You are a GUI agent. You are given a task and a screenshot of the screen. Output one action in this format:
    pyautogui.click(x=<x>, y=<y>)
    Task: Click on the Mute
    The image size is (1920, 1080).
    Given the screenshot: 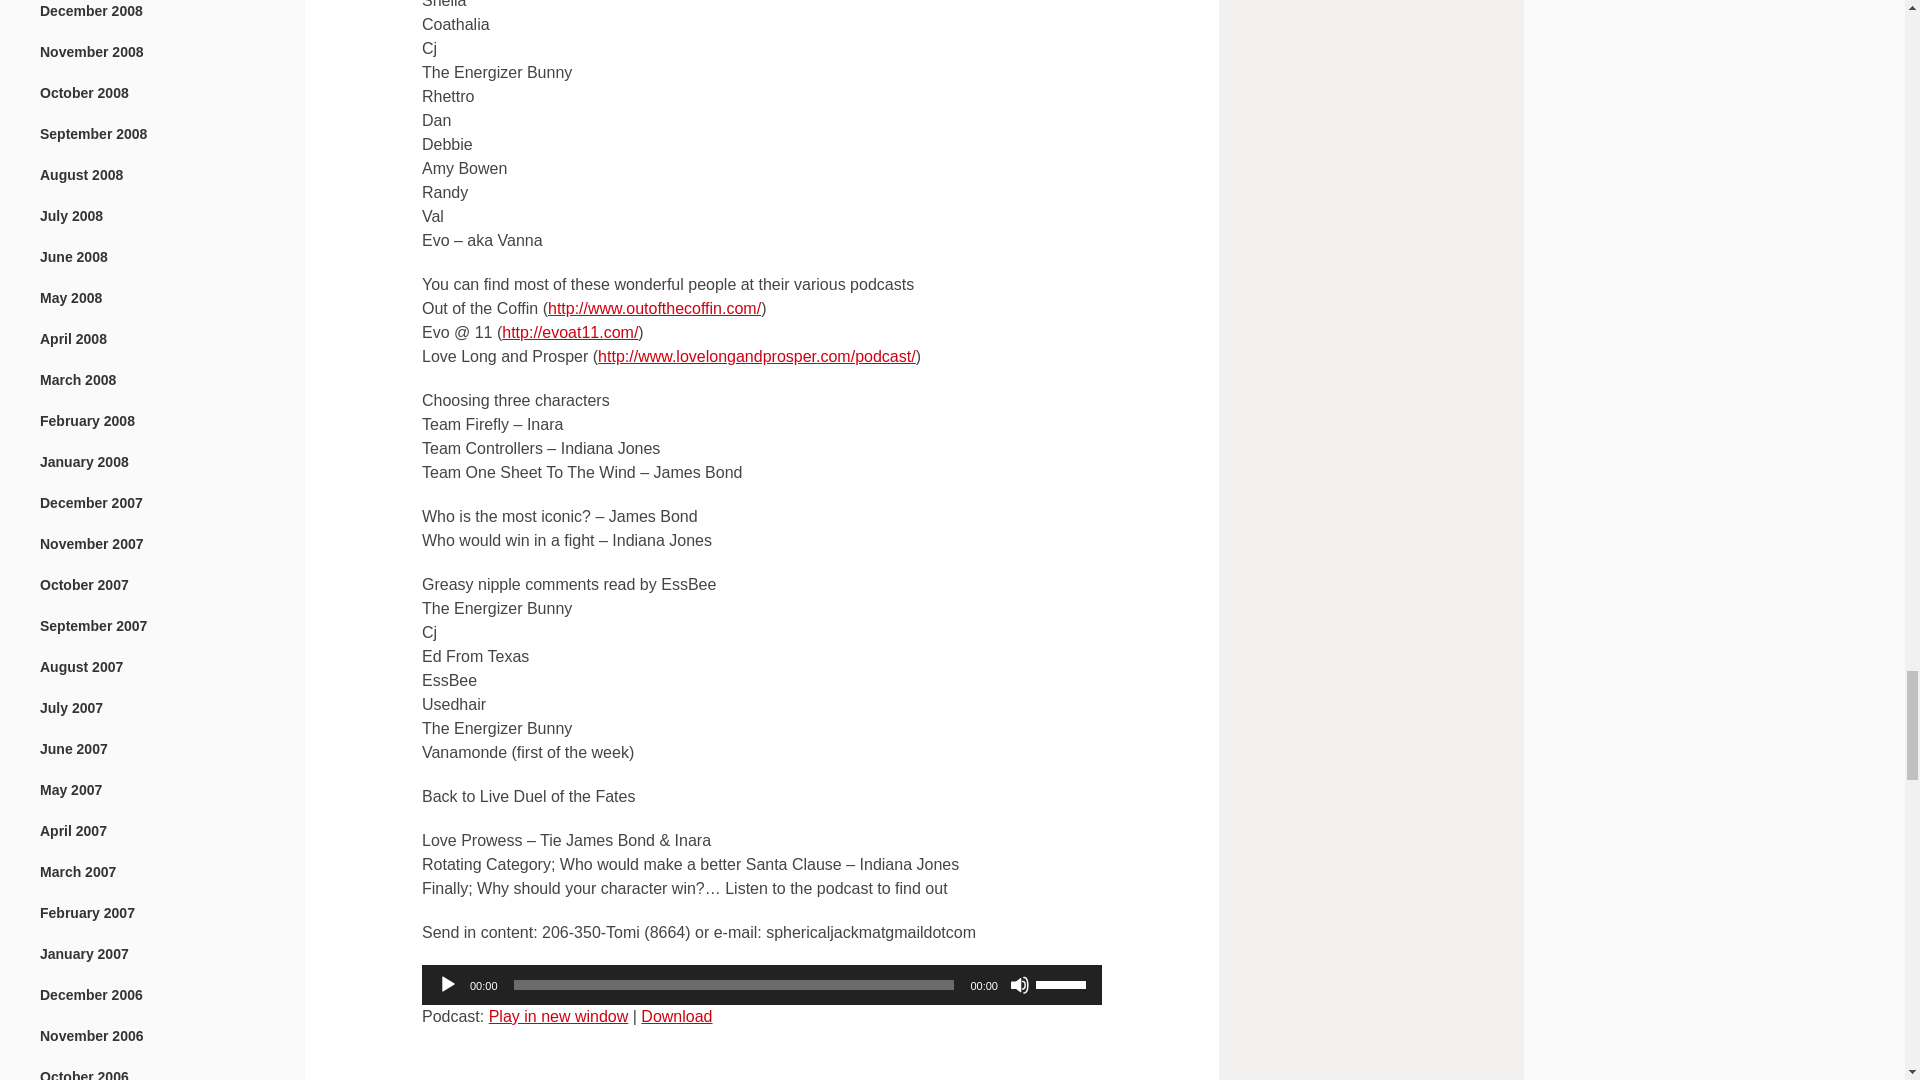 What is the action you would take?
    pyautogui.click(x=1019, y=984)
    